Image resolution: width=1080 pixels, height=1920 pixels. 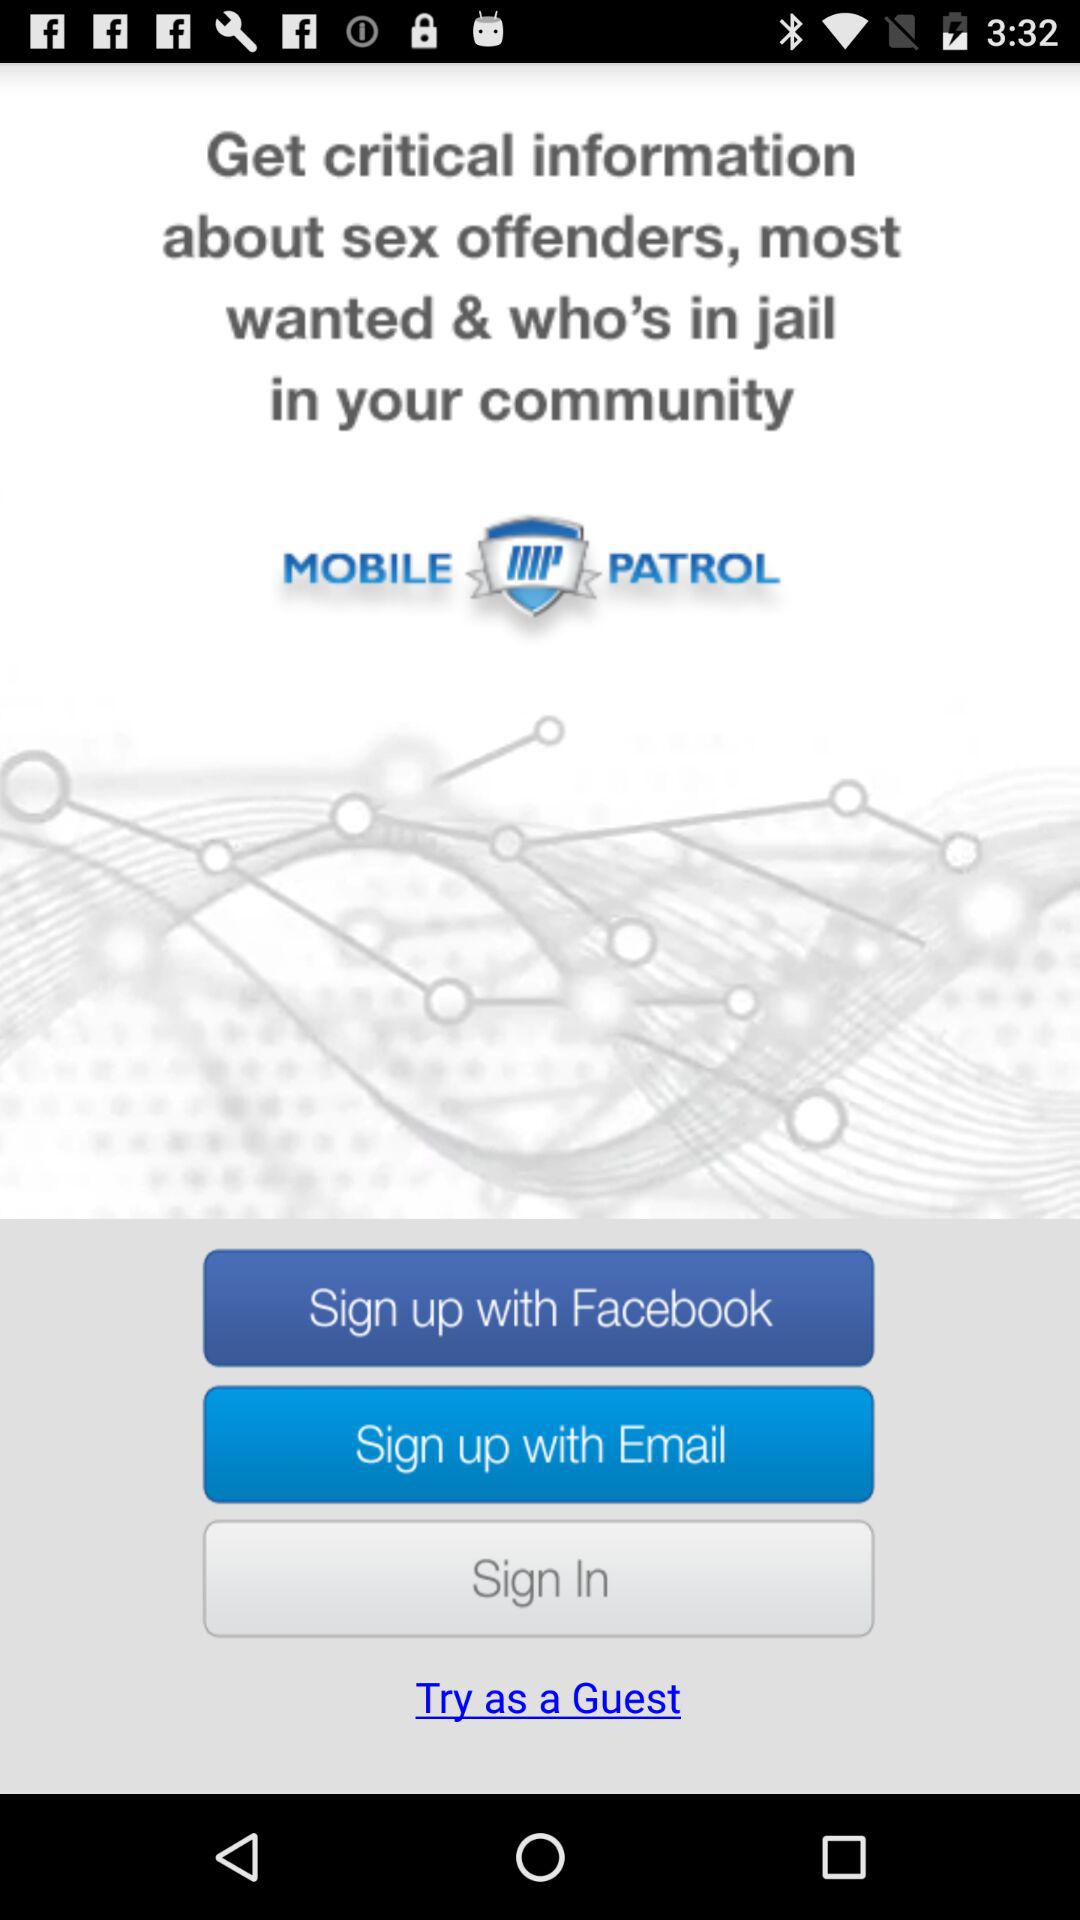 What do you see at coordinates (548, 1725) in the screenshot?
I see `swipe until the try as a item` at bounding box center [548, 1725].